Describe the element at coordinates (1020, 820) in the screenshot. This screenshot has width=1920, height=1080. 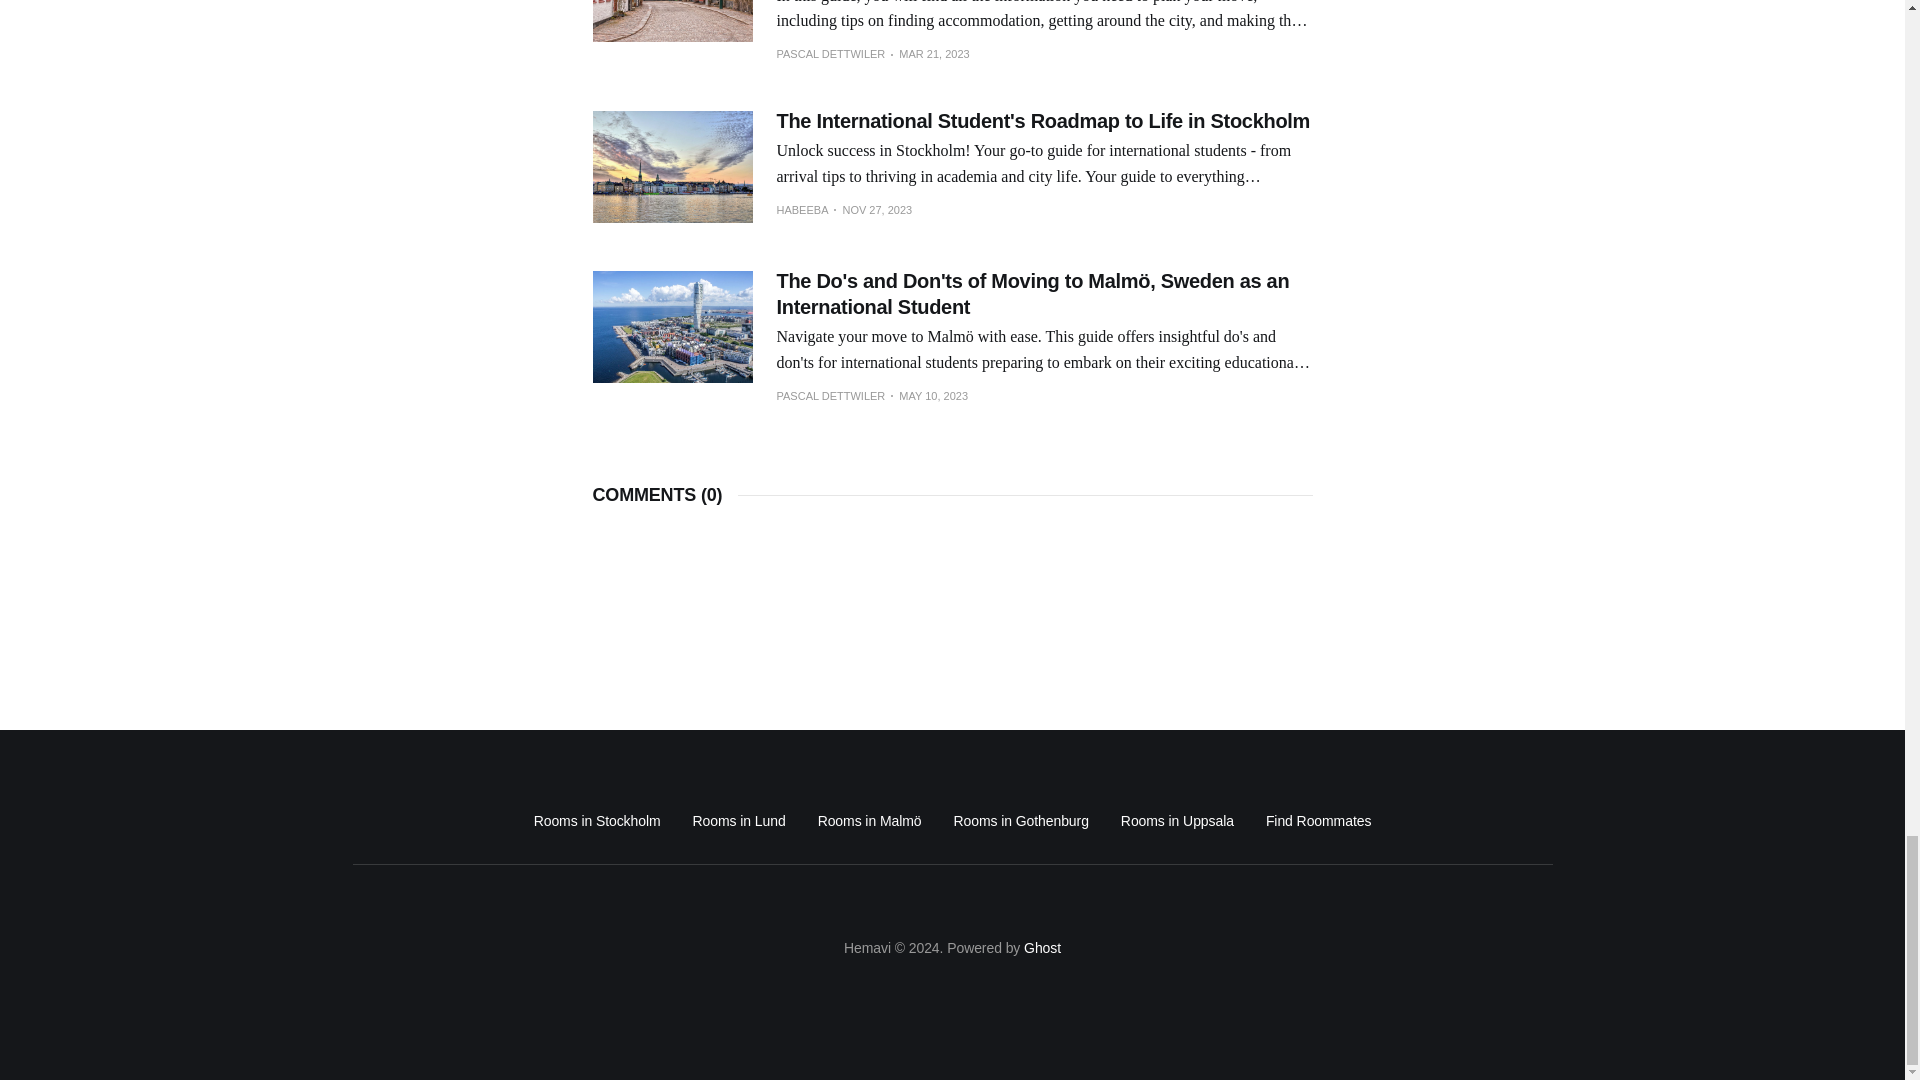
I see `Rooms in Gothenburg` at that location.